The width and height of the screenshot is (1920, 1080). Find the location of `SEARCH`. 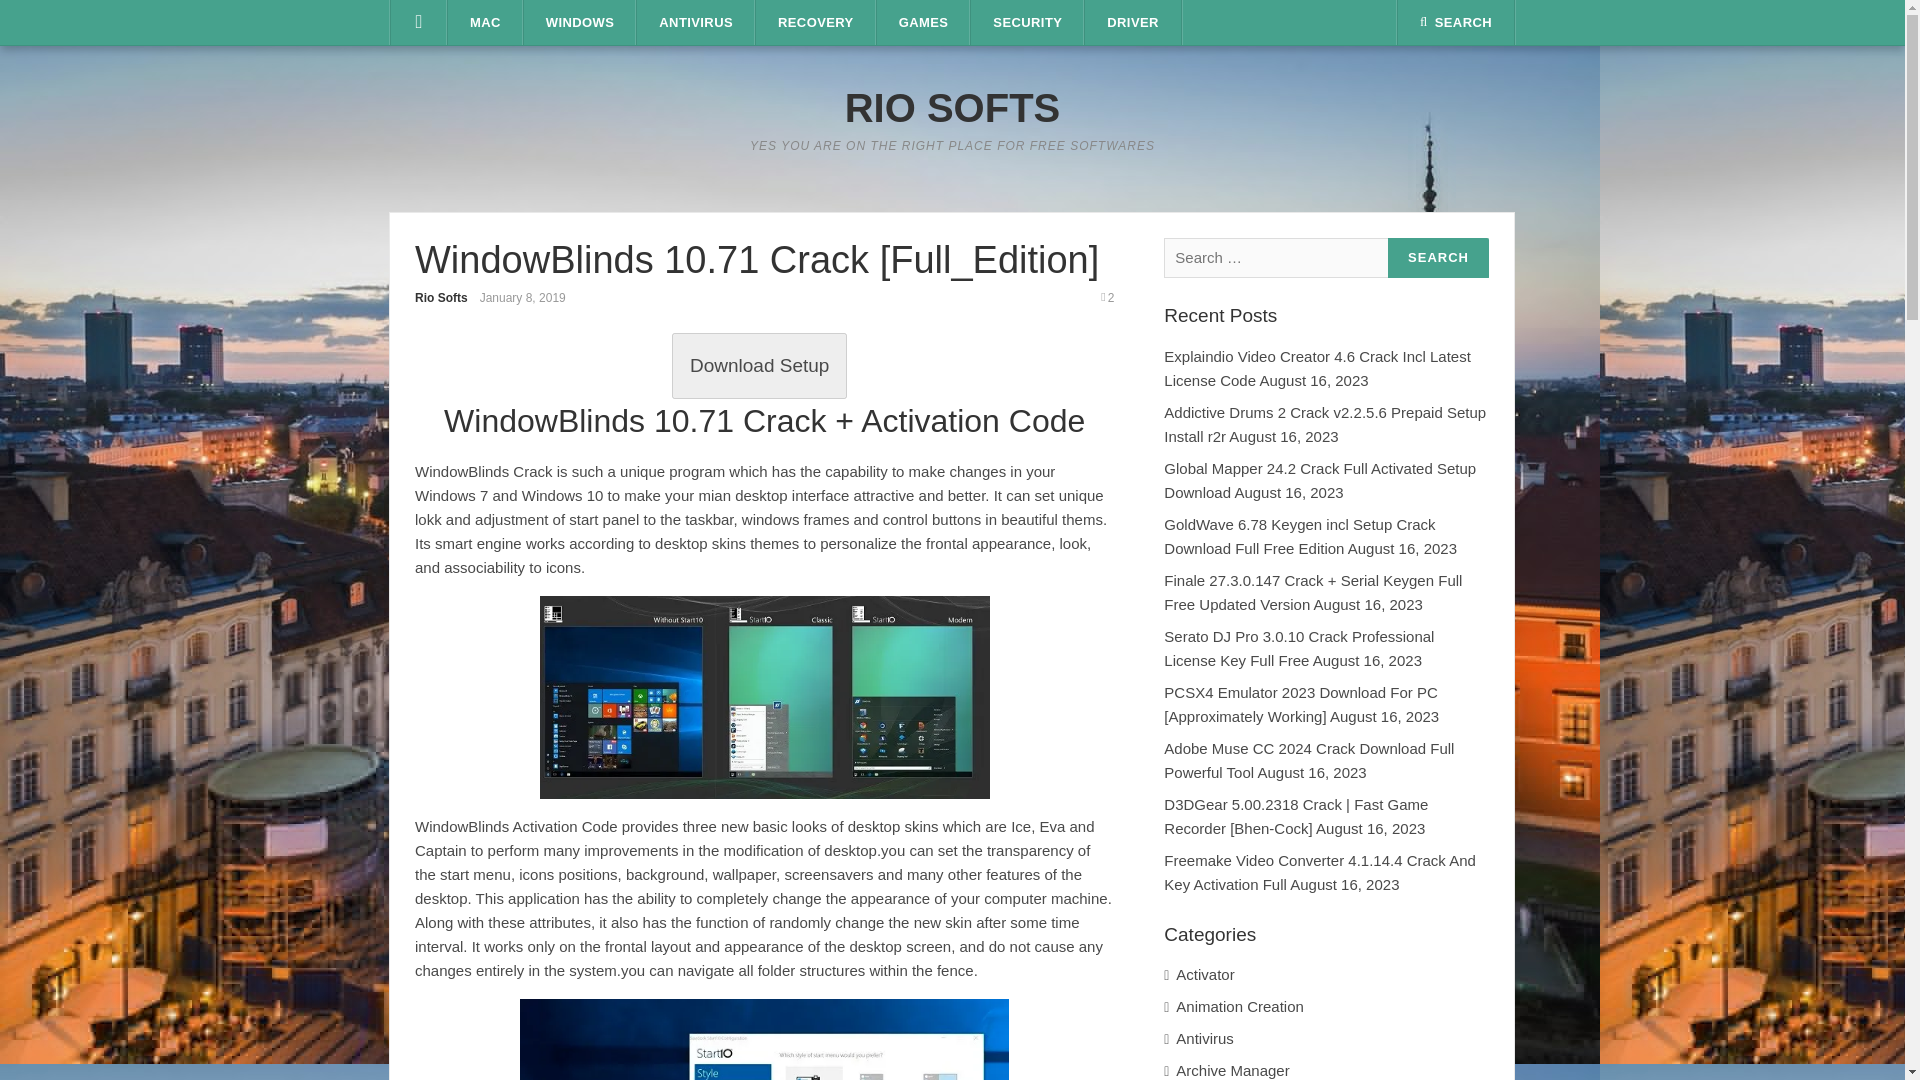

SEARCH is located at coordinates (1456, 22).